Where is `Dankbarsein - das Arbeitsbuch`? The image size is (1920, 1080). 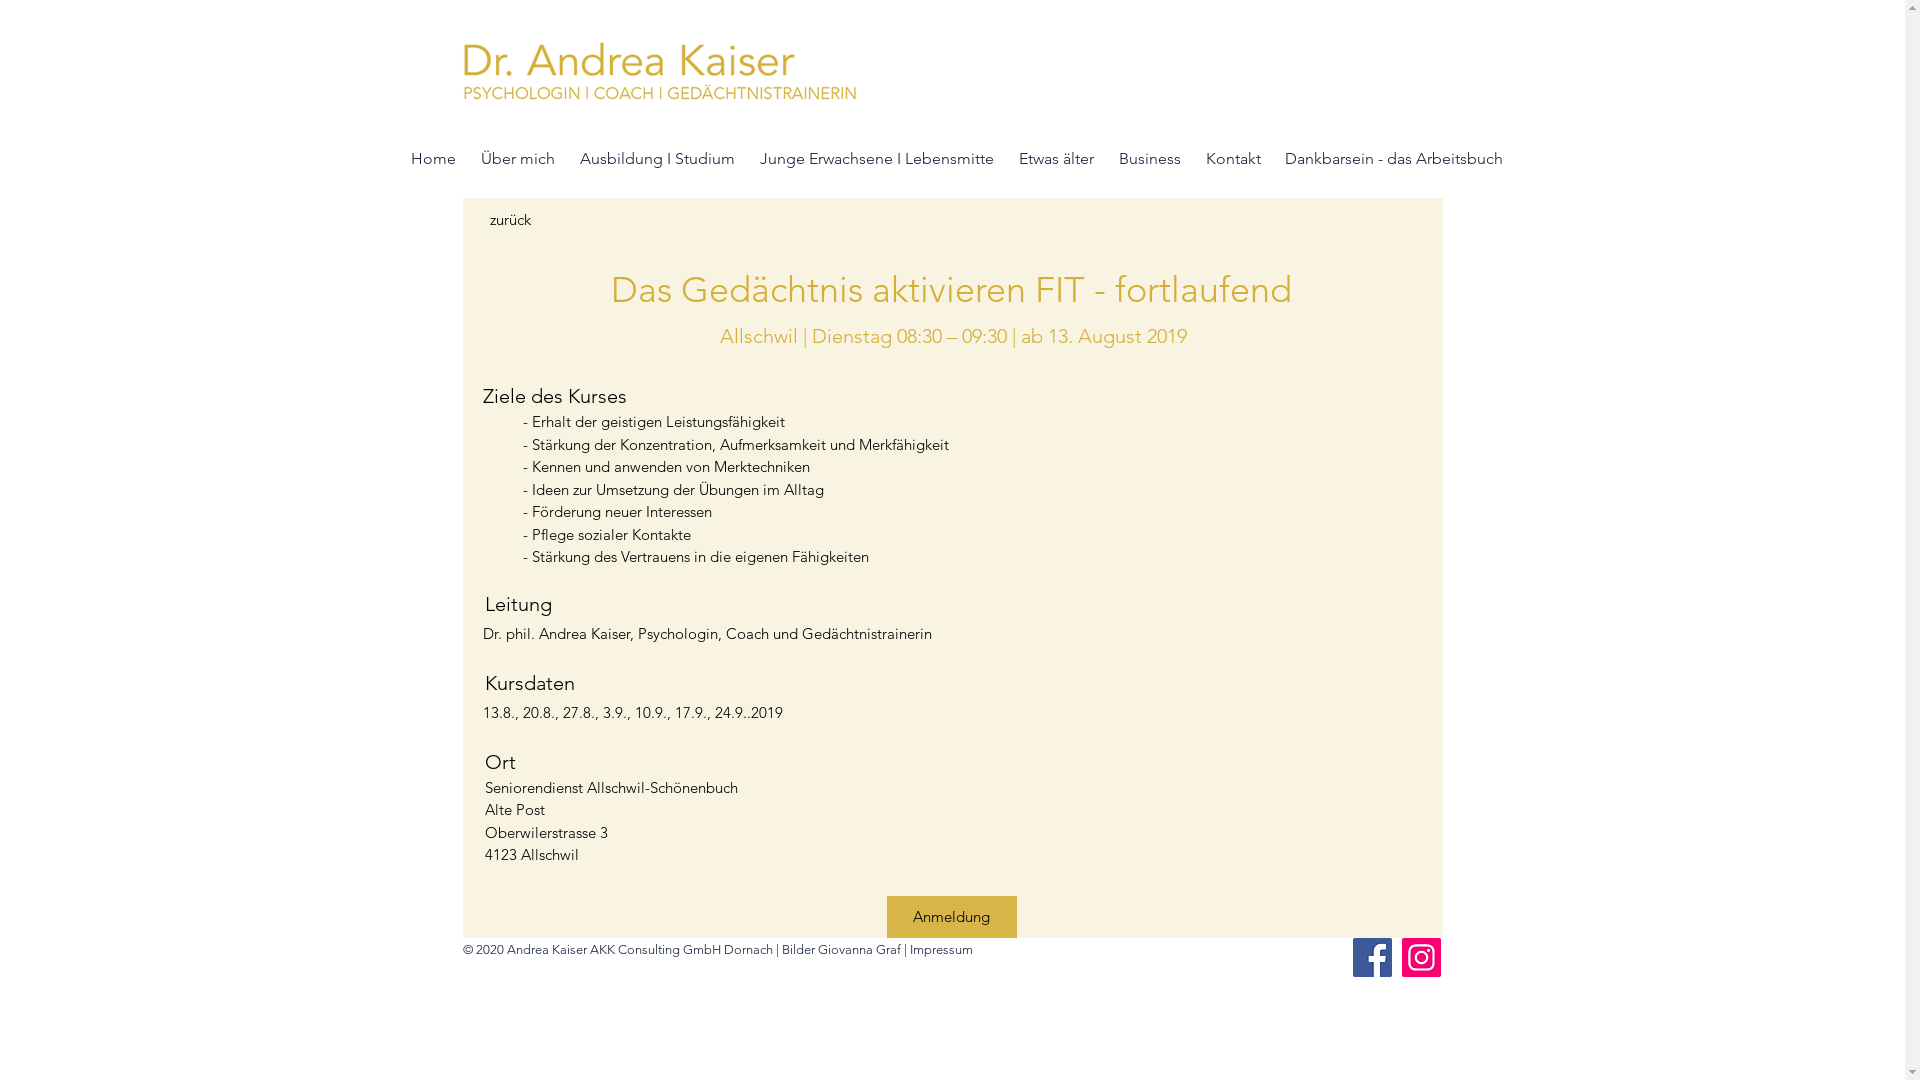
Dankbarsein - das Arbeitsbuch is located at coordinates (1395, 158).